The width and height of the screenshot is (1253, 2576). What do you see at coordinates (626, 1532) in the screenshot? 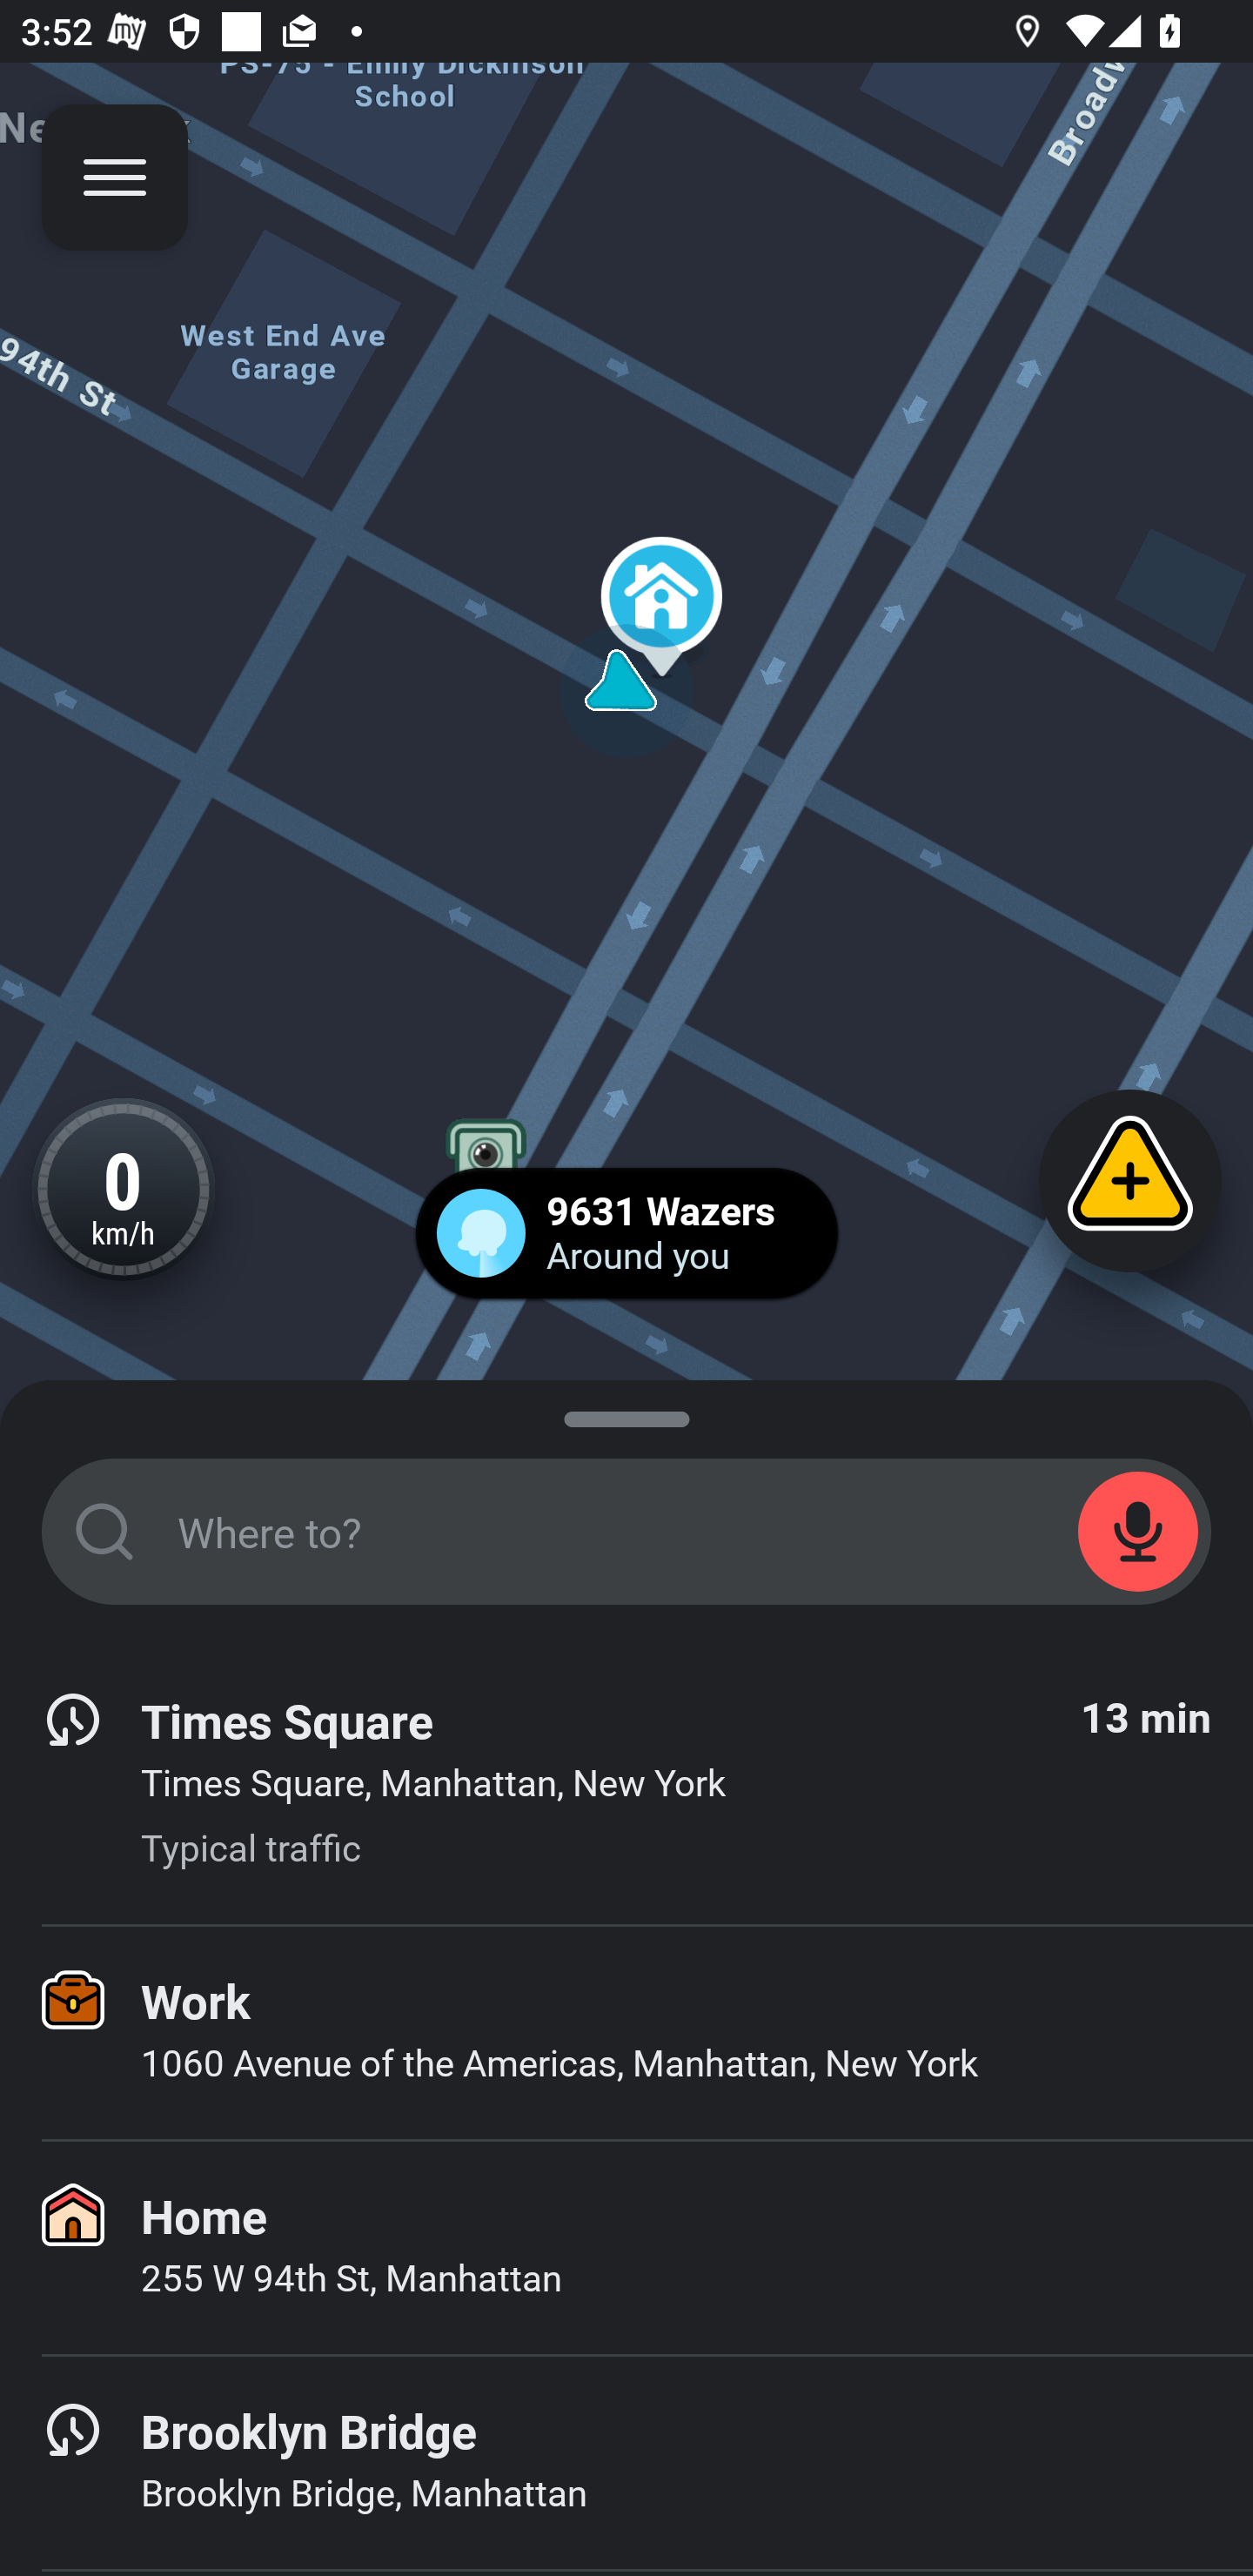
I see `START_STATE_SEARCH_FIELD Where to?` at bounding box center [626, 1532].